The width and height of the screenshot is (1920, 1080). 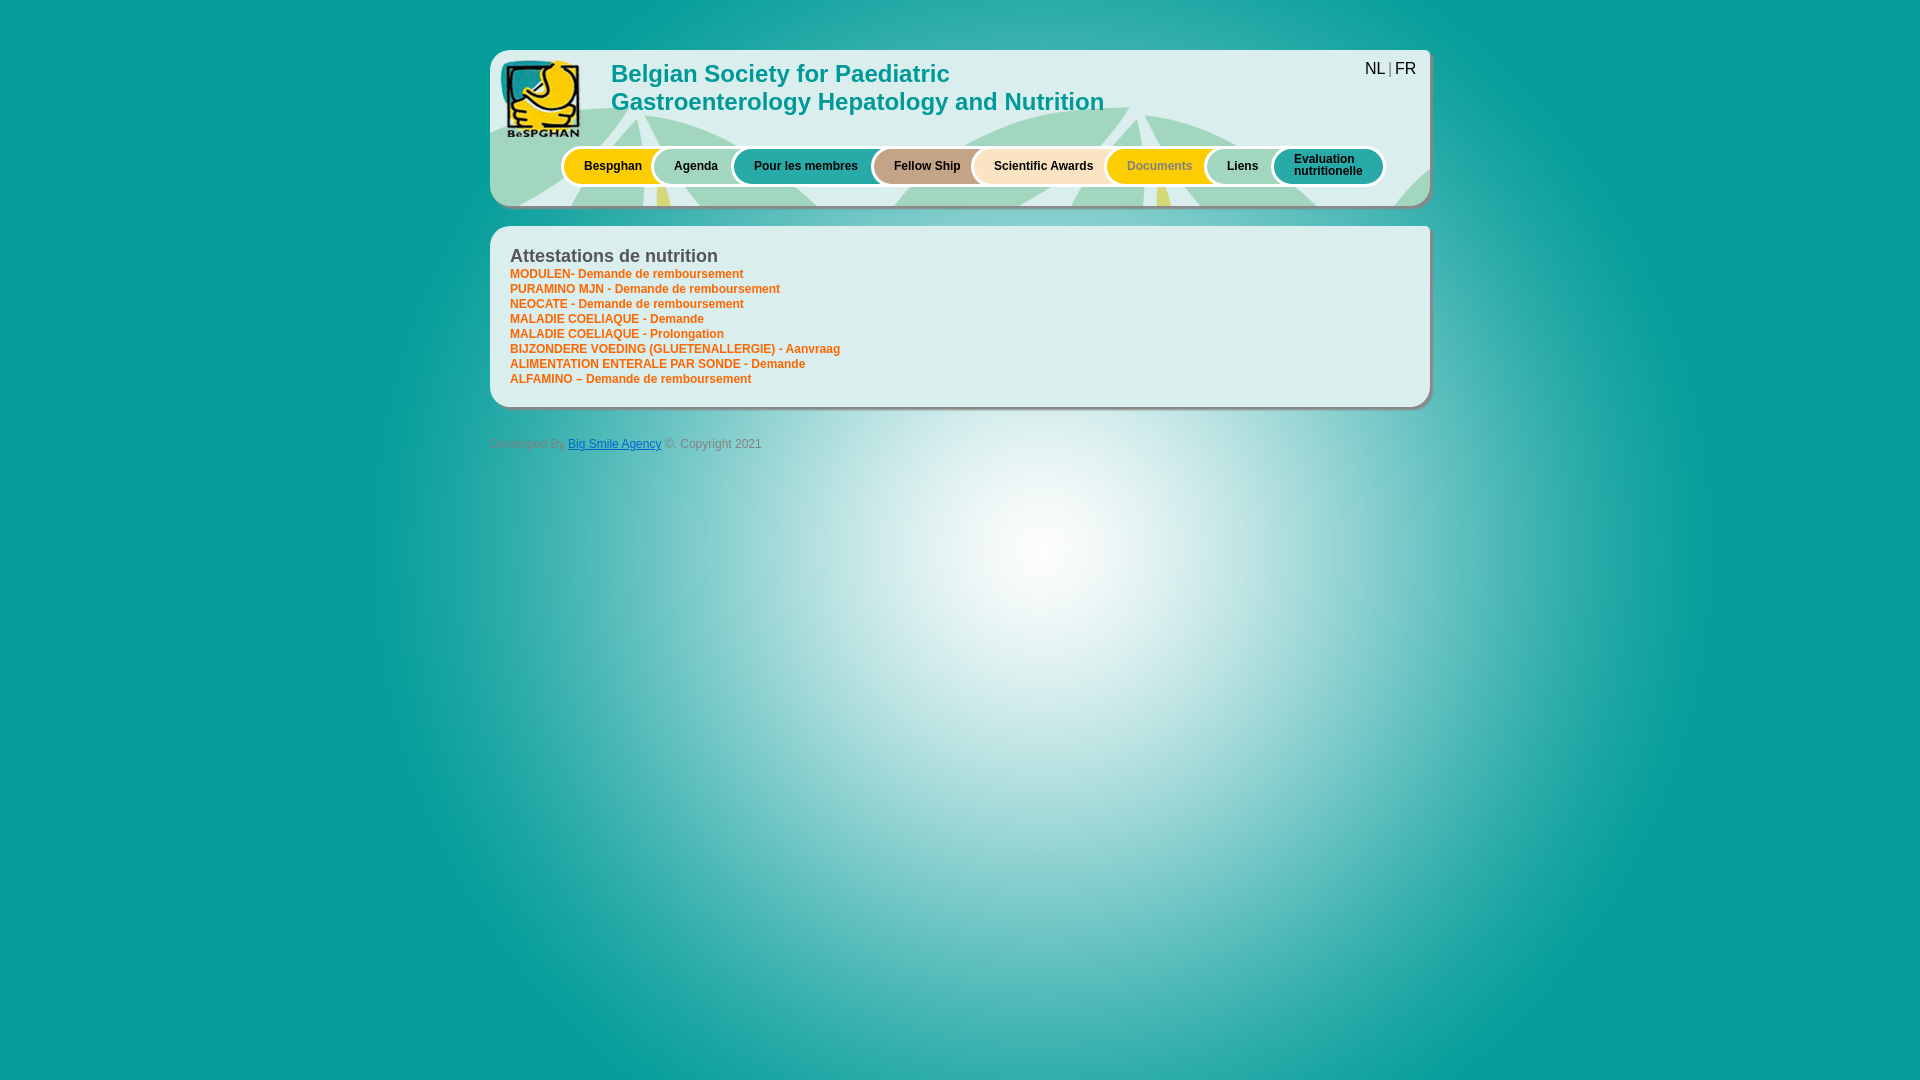 What do you see at coordinates (617, 334) in the screenshot?
I see `MALADIE COELIAQUE - Prolongation` at bounding box center [617, 334].